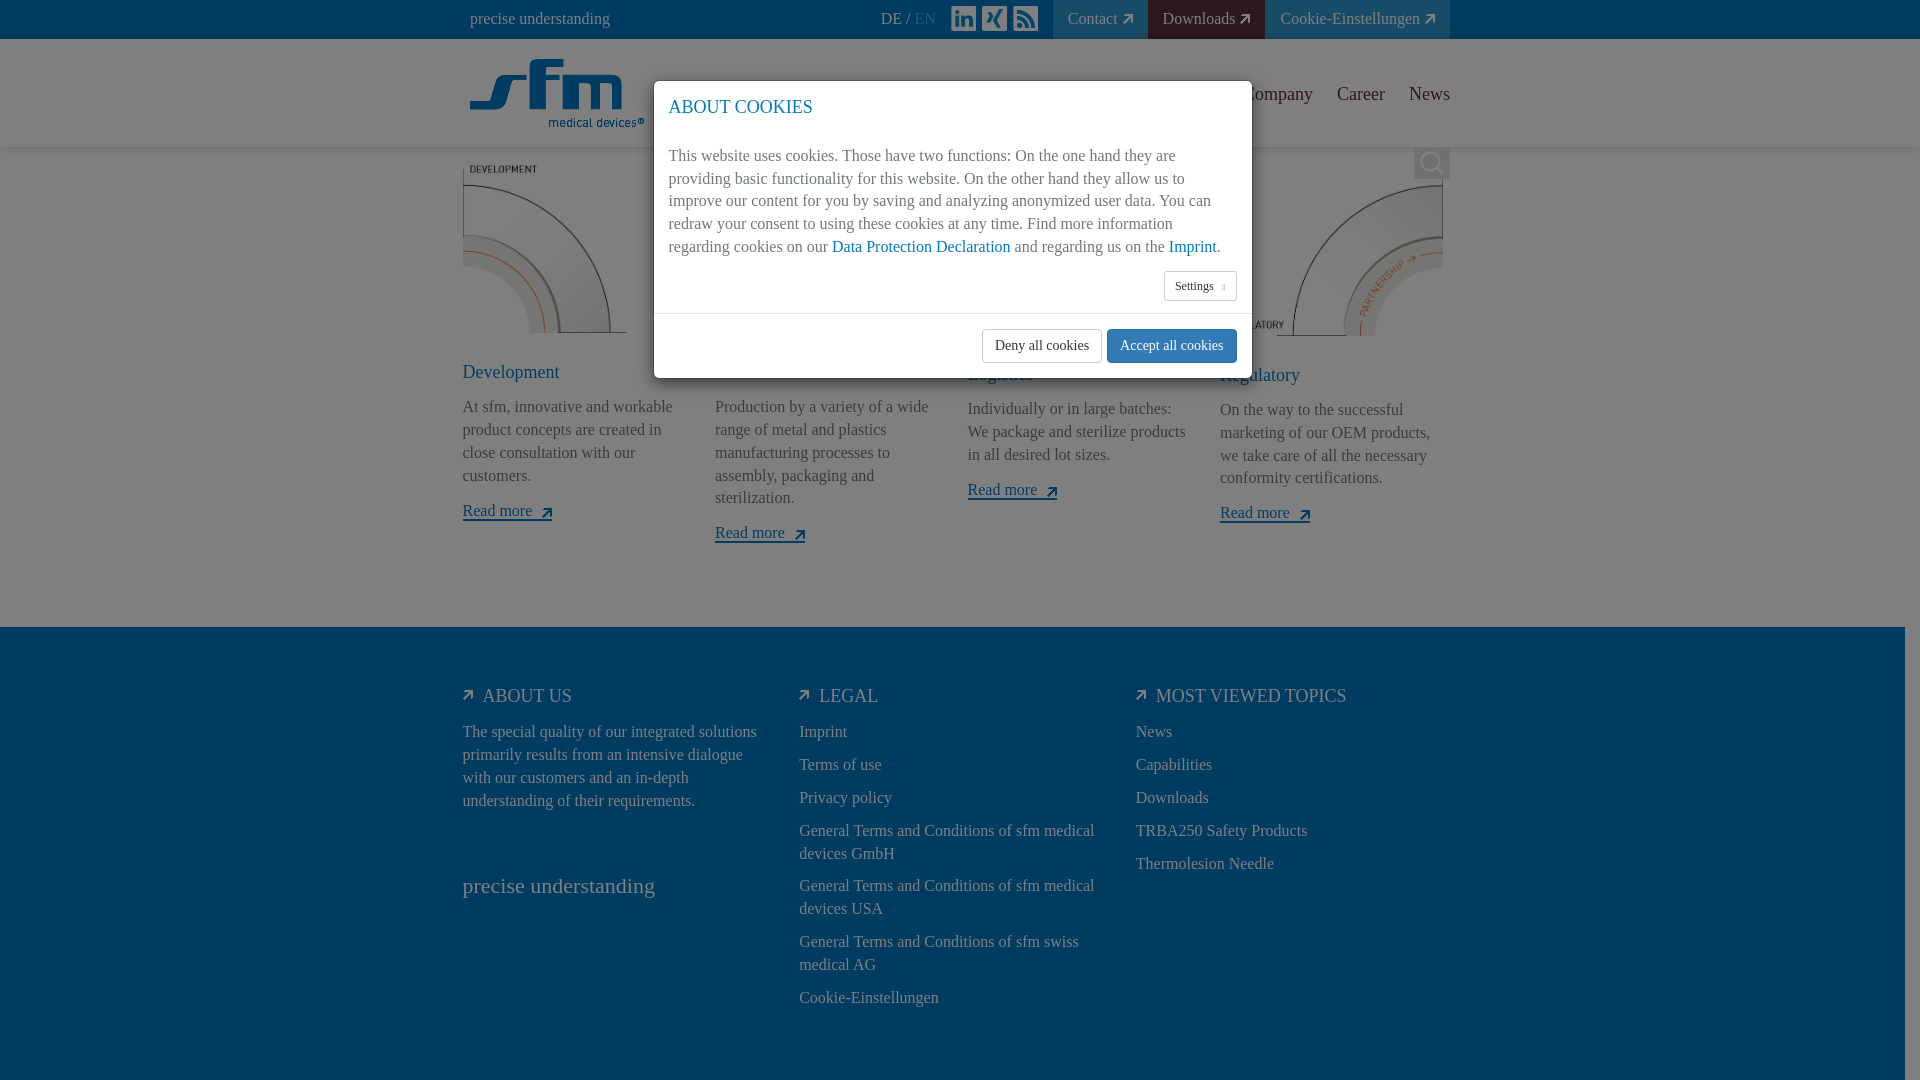  I want to click on Competence Regulatory, so click(1331, 246).